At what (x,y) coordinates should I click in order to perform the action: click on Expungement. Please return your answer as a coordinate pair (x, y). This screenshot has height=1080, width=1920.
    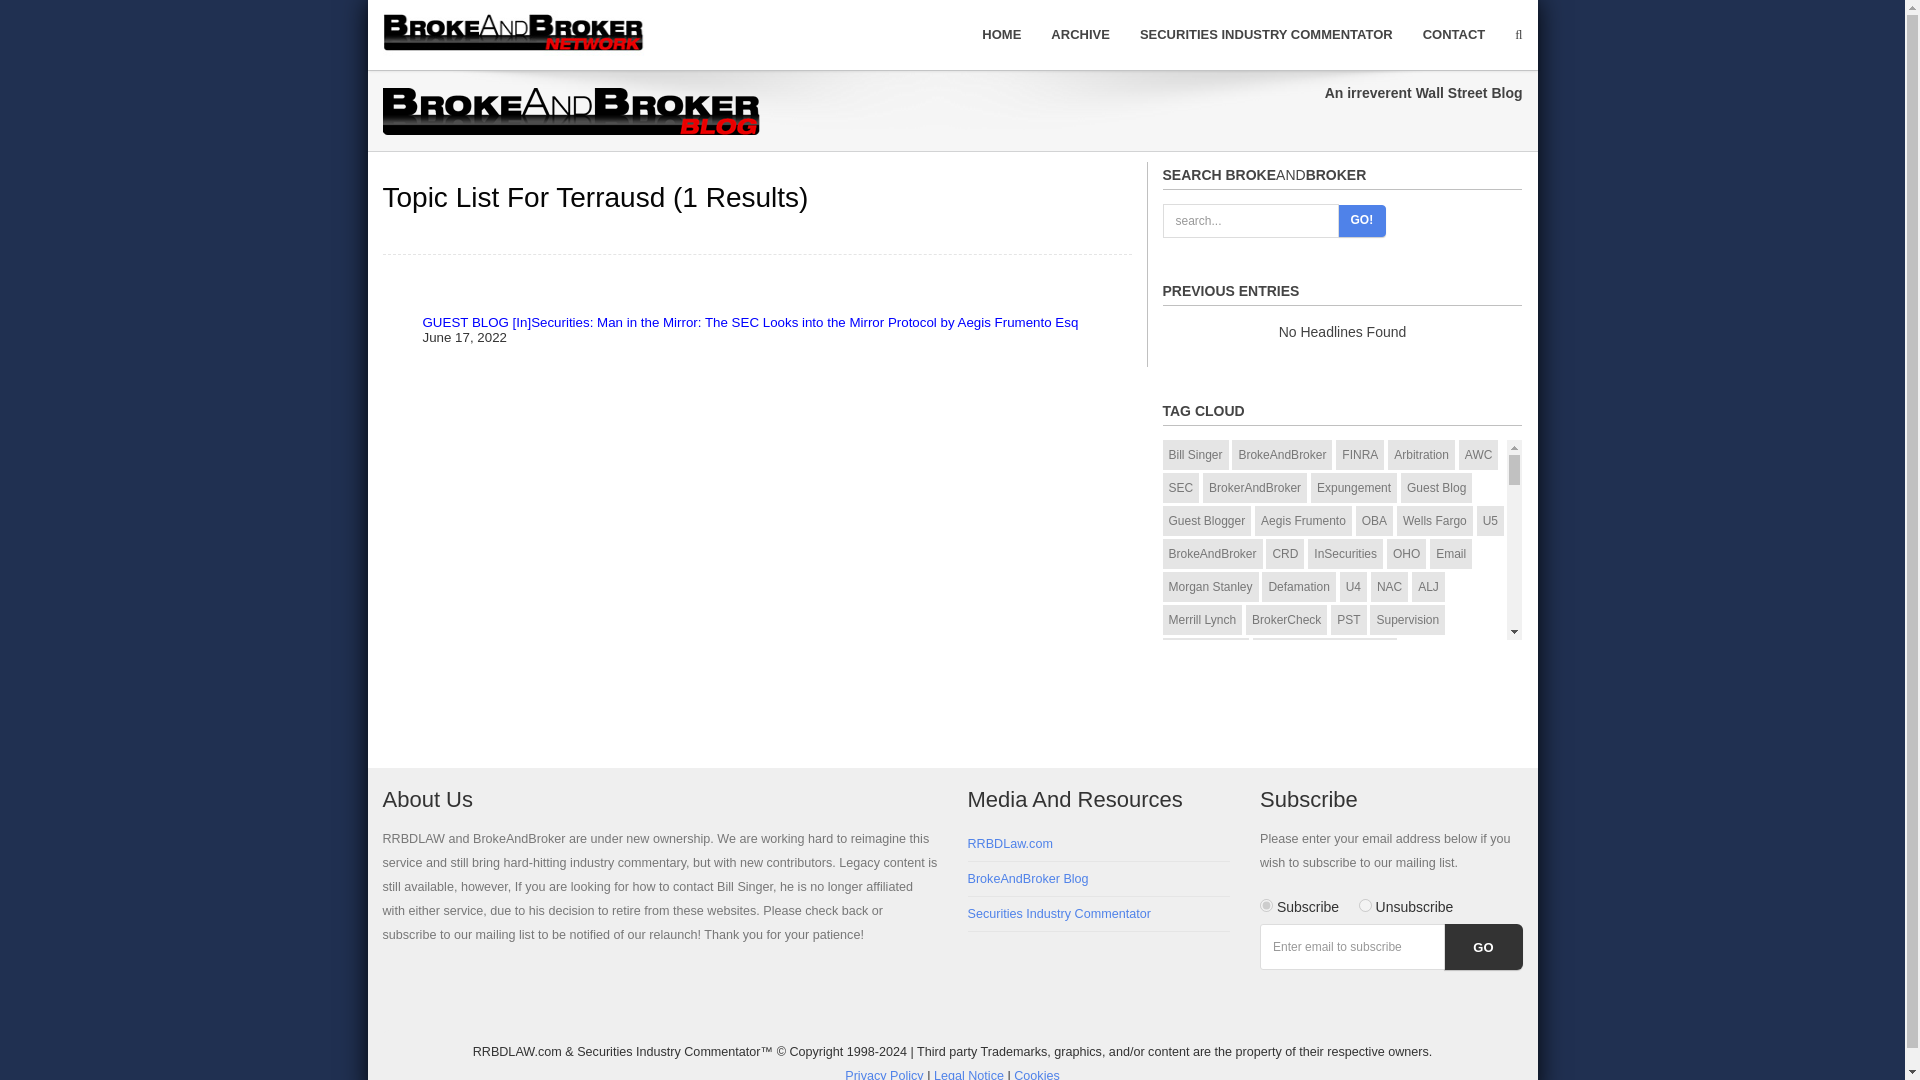
    Looking at the image, I should click on (1354, 488).